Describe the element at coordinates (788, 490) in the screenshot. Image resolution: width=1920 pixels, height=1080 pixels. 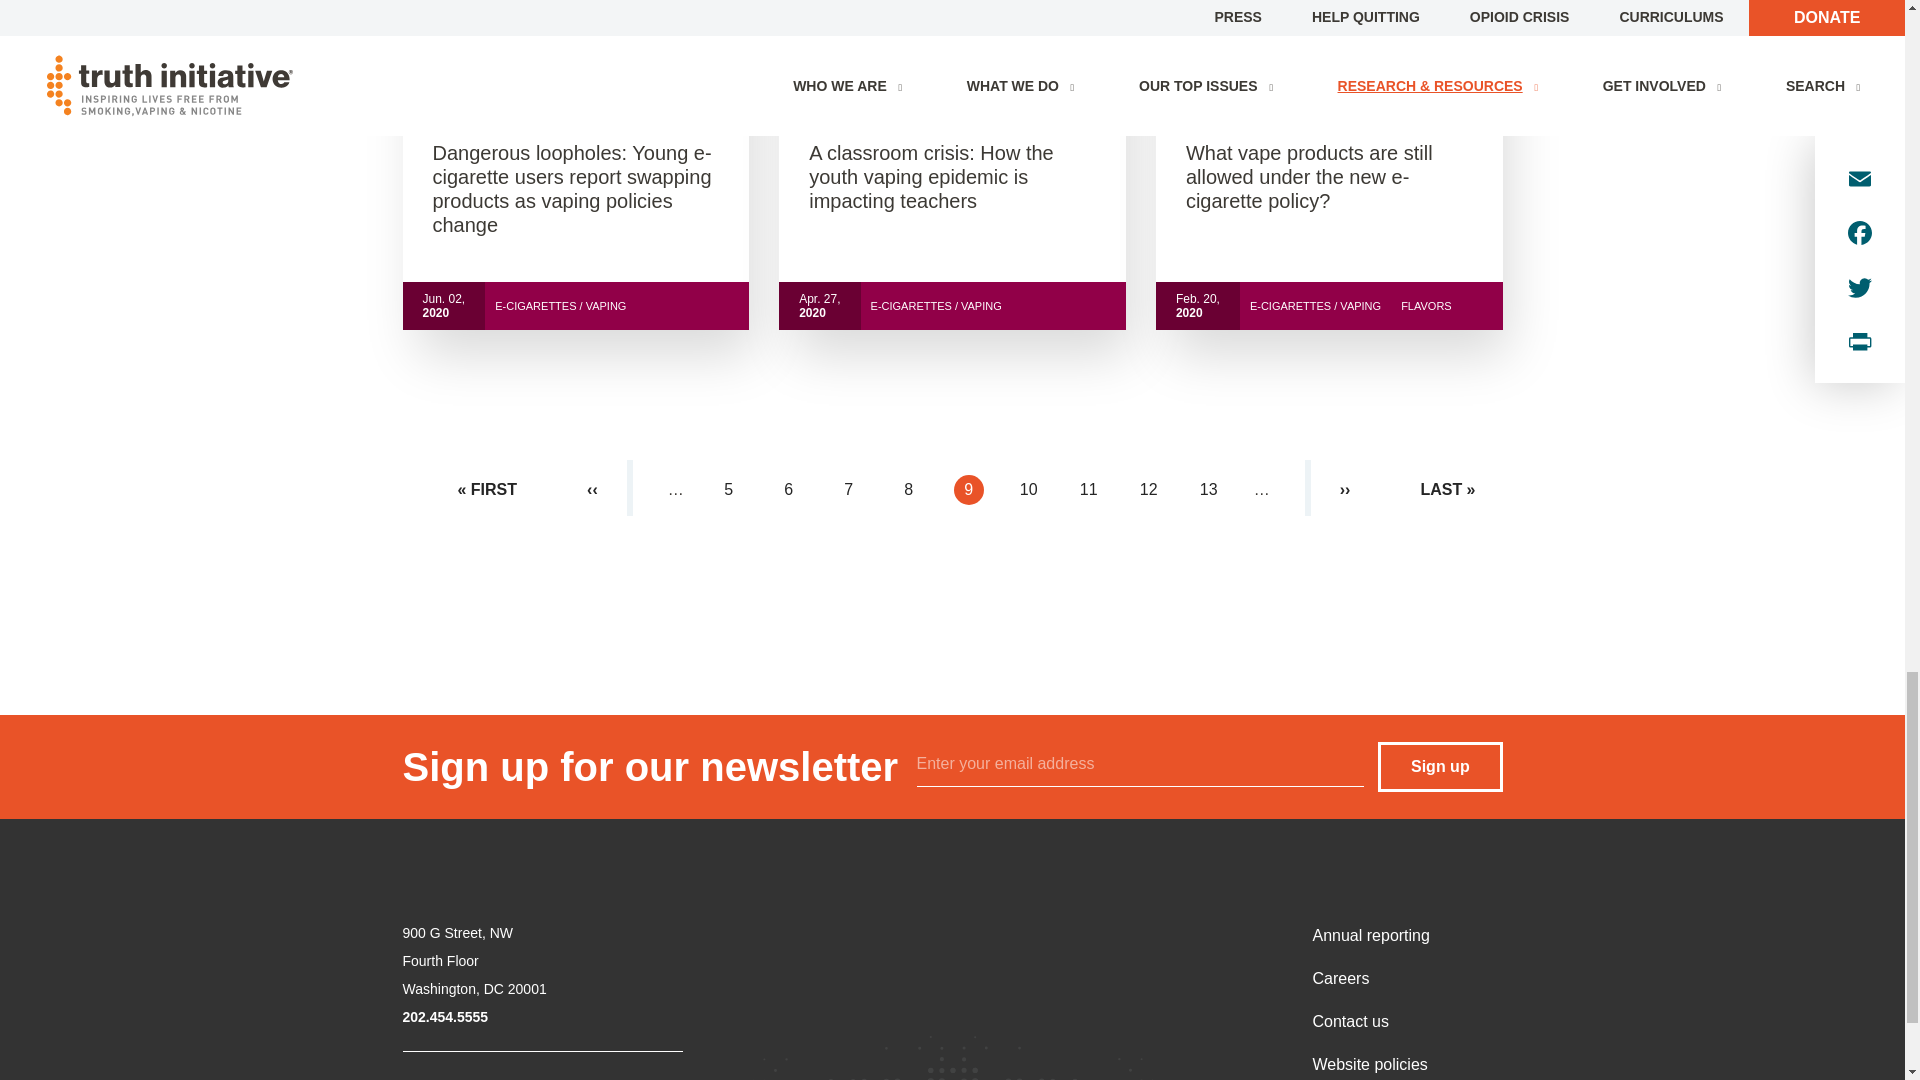
I see `Go to page 6` at that location.